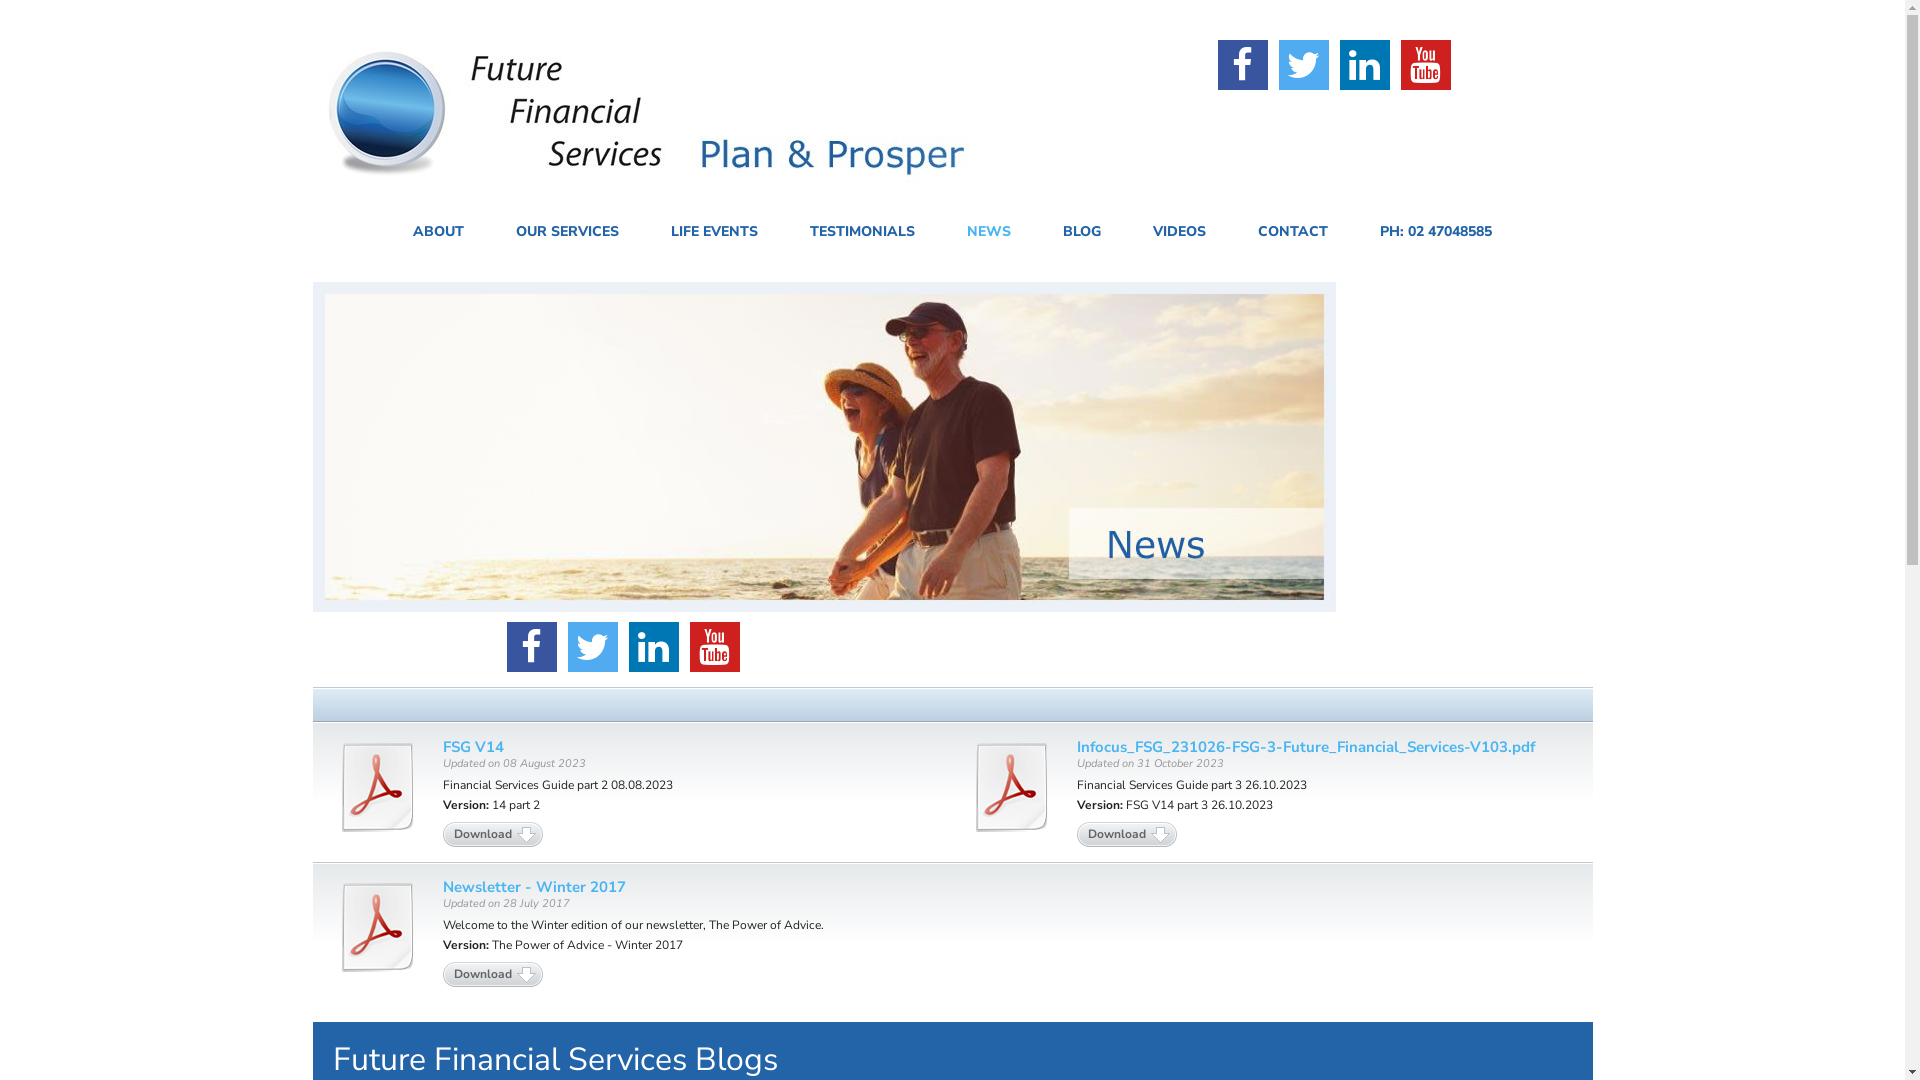 The width and height of the screenshot is (1920, 1080). Describe the element at coordinates (1127, 834) in the screenshot. I see `Download` at that location.